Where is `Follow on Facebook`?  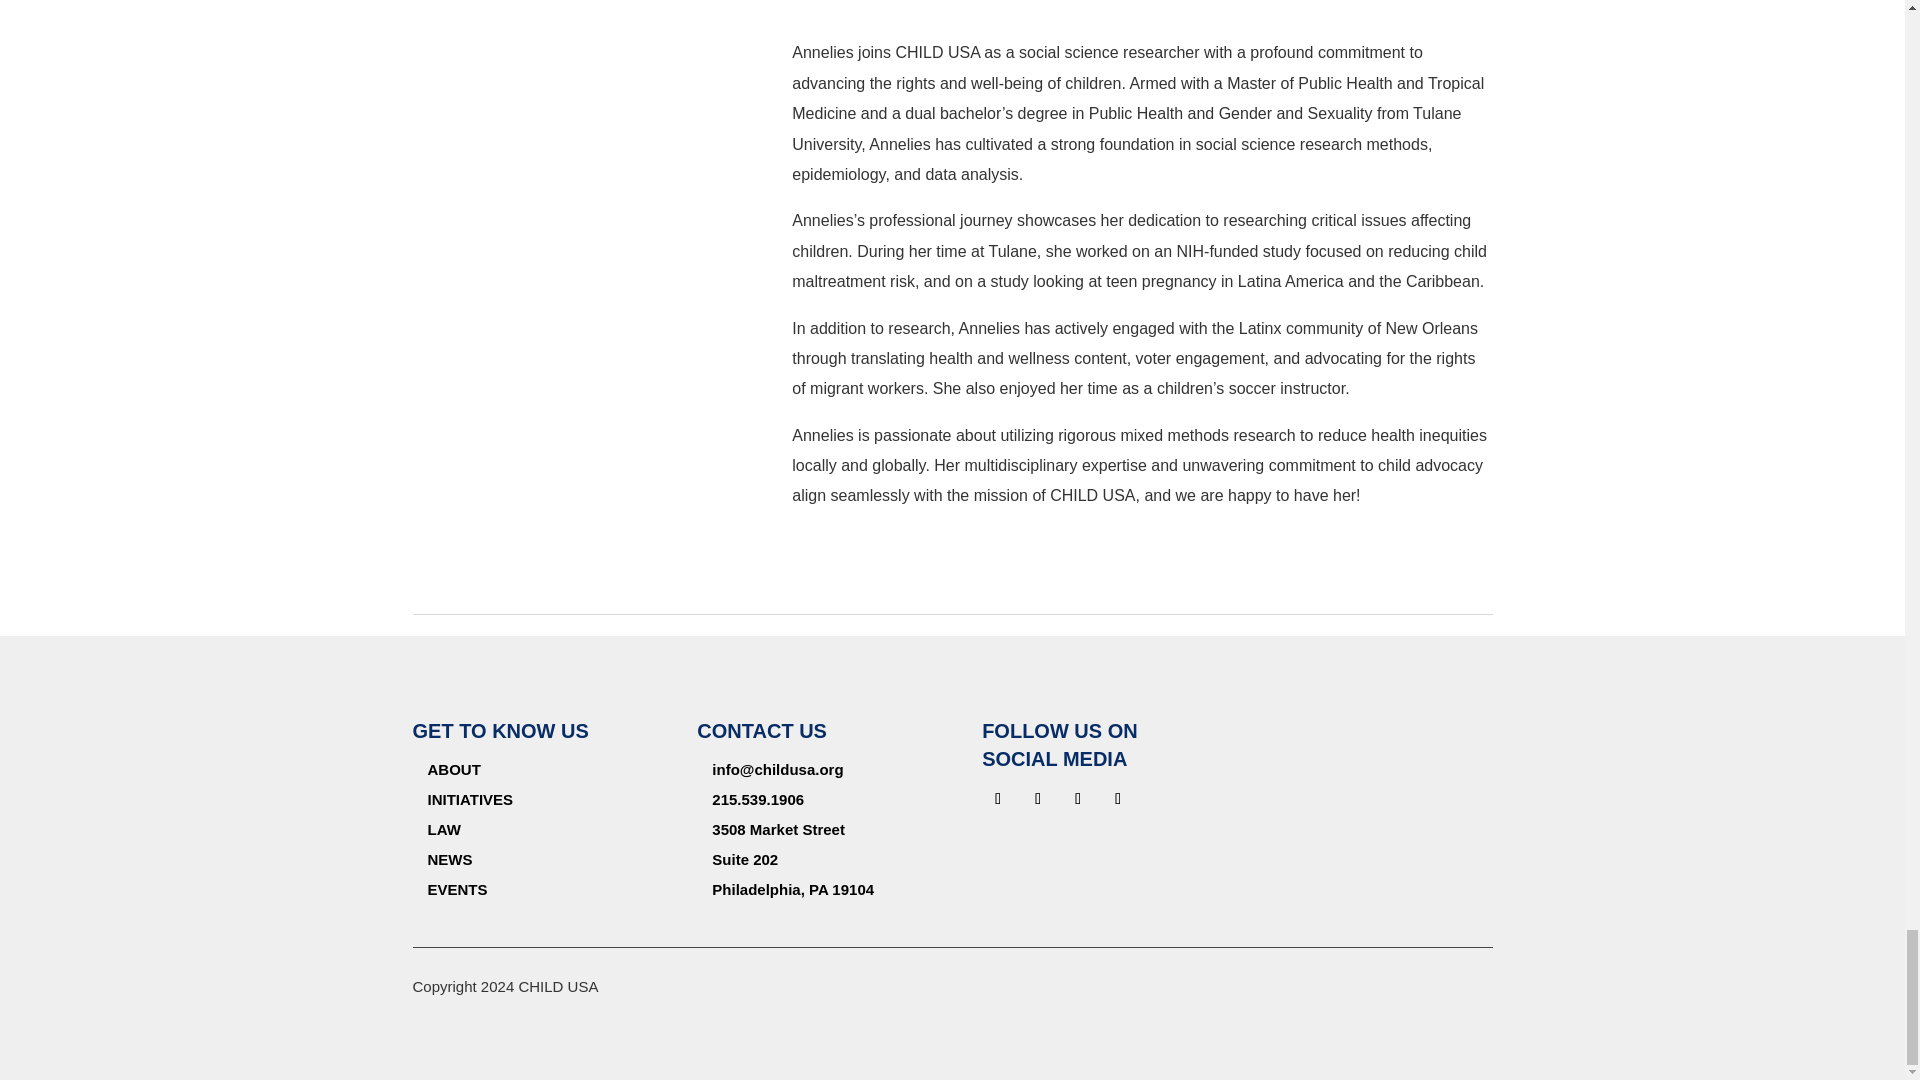 Follow on Facebook is located at coordinates (1118, 799).